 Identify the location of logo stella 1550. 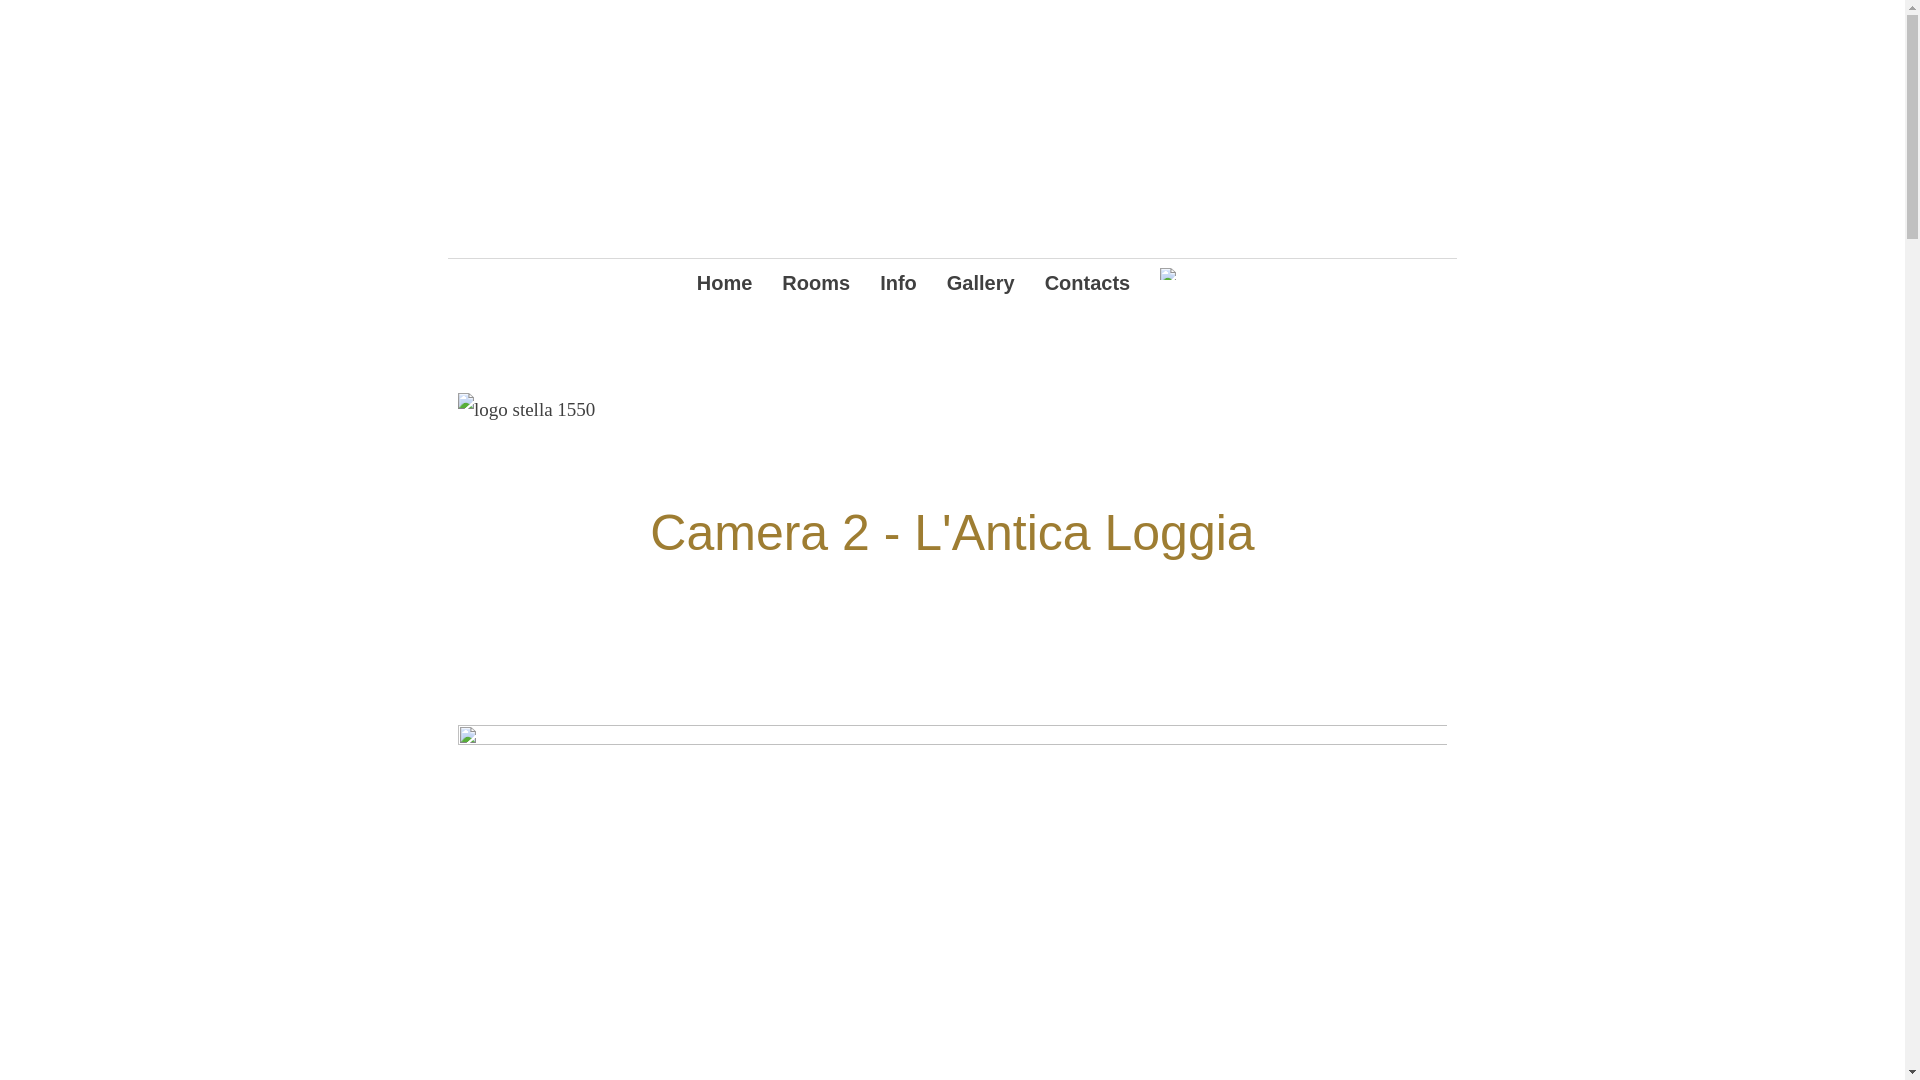
(526, 410).